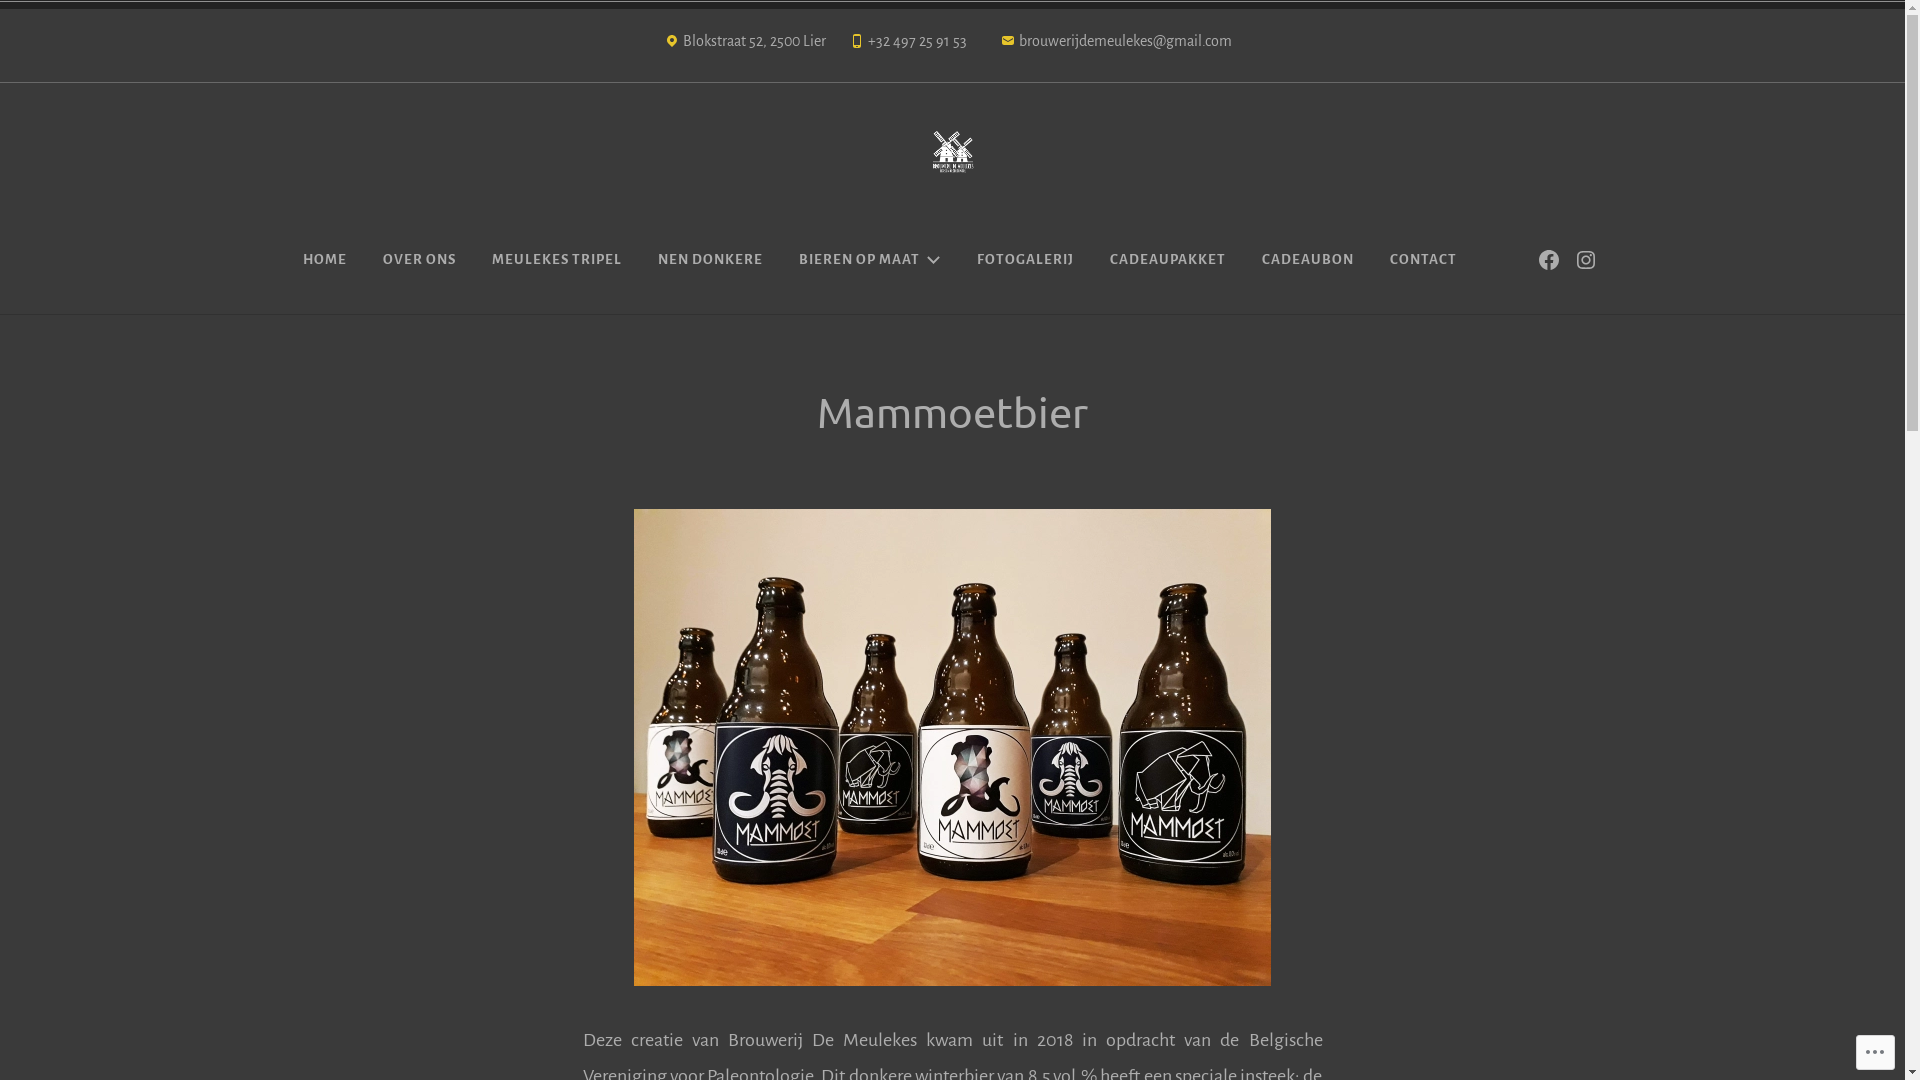  Describe the element at coordinates (710, 260) in the screenshot. I see `NEN DONKERE` at that location.